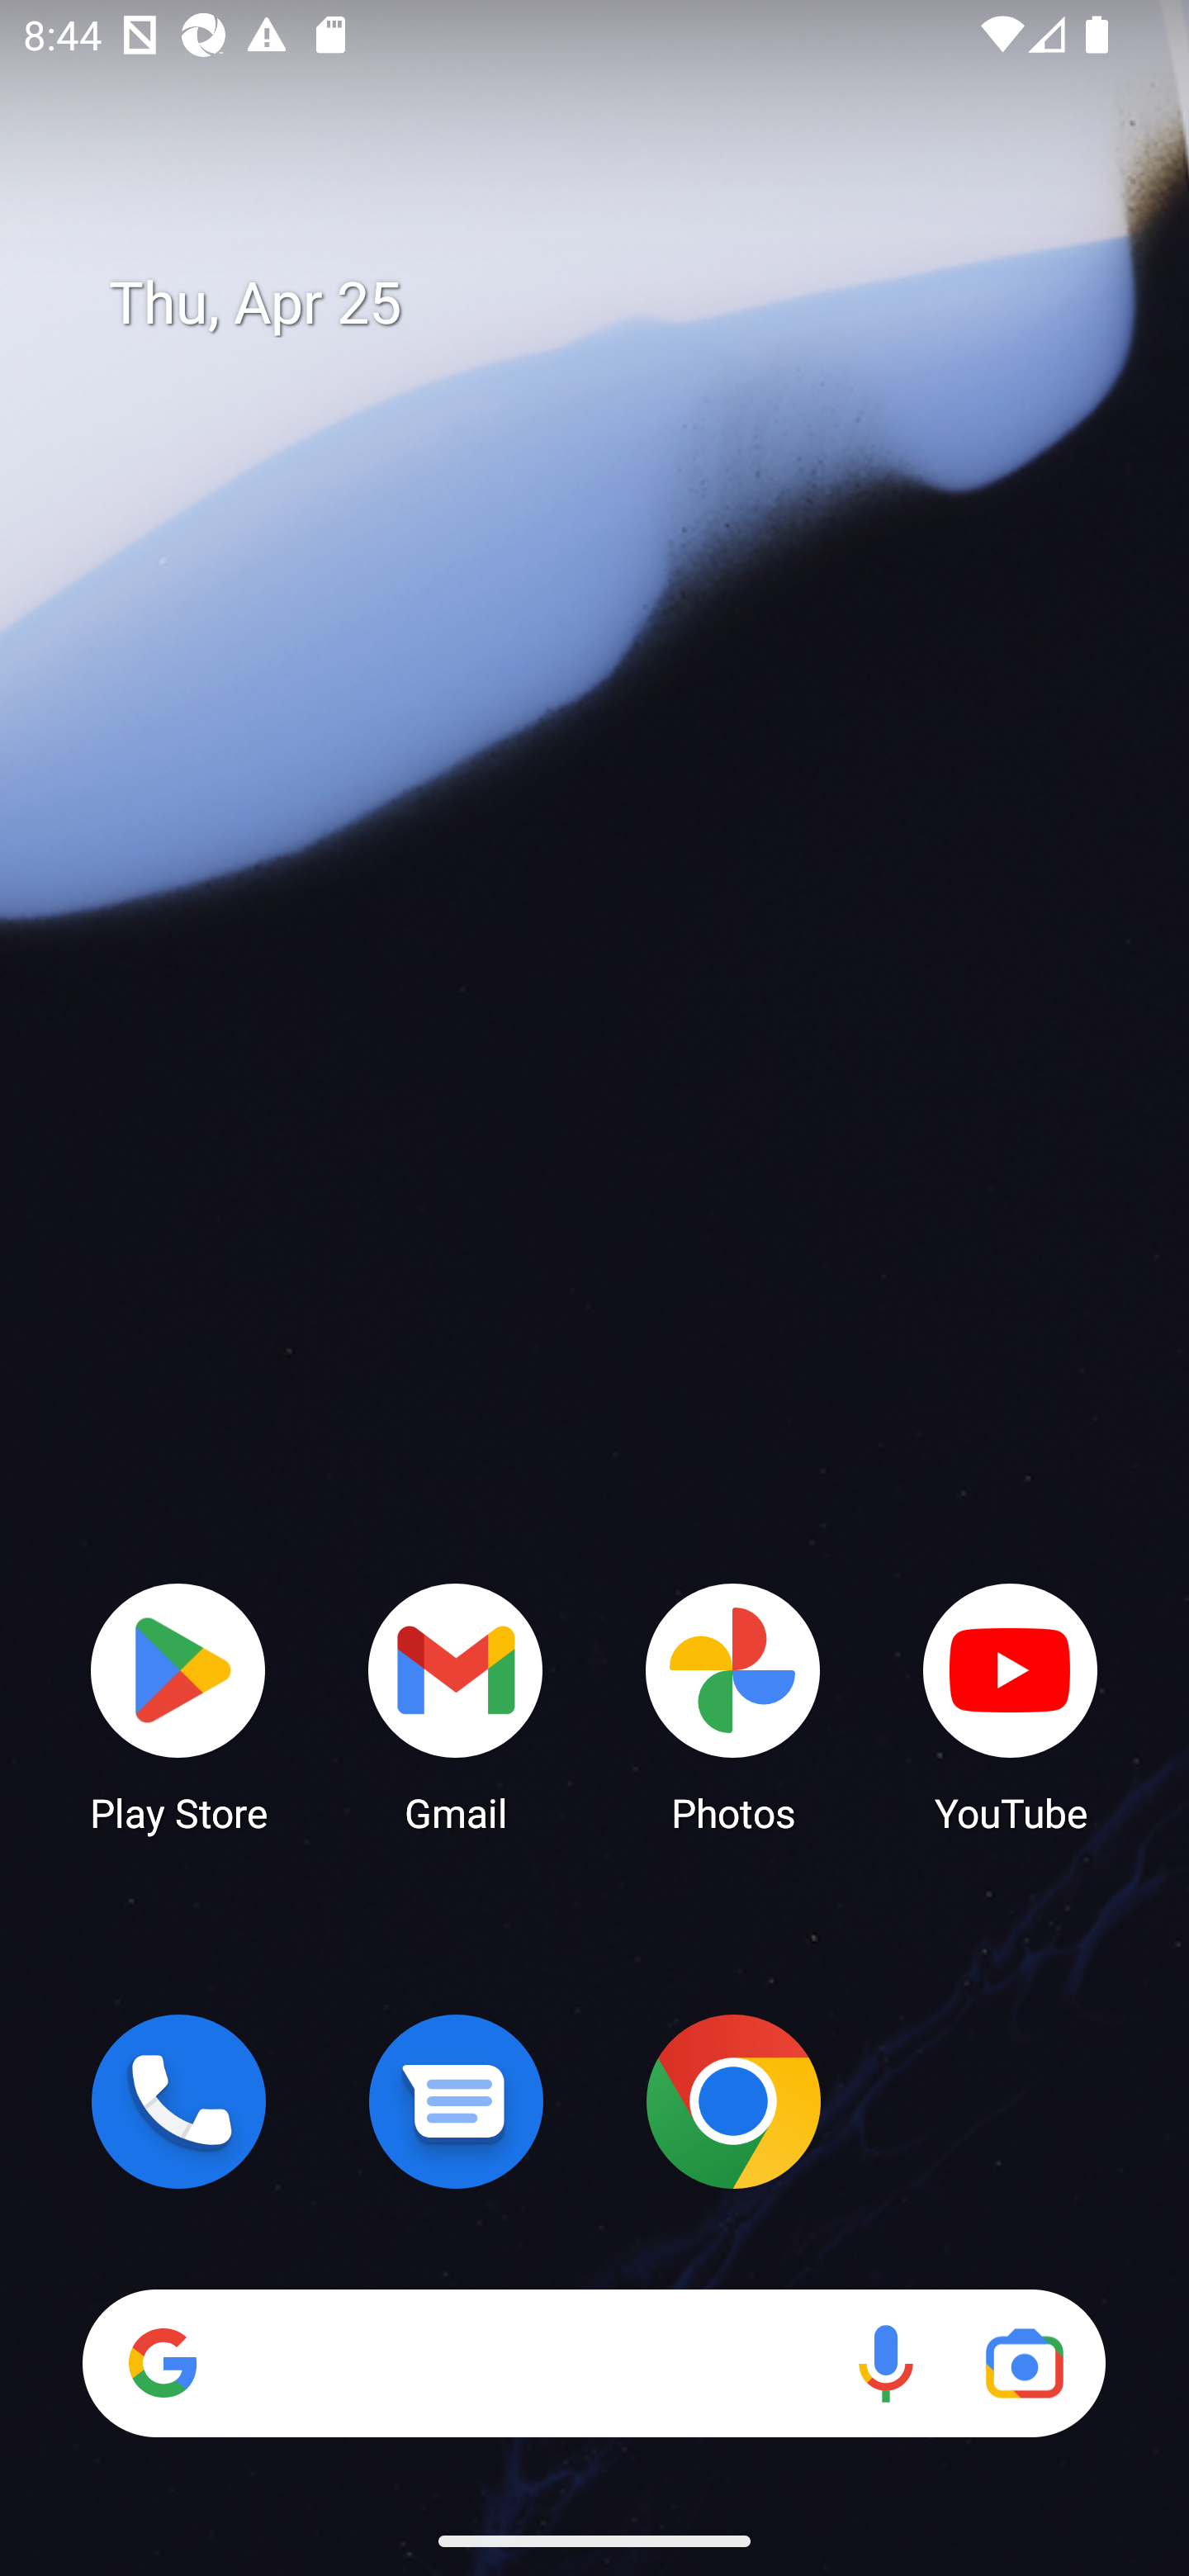 This screenshot has height=2576, width=1189. I want to click on Messages, so click(456, 2101).